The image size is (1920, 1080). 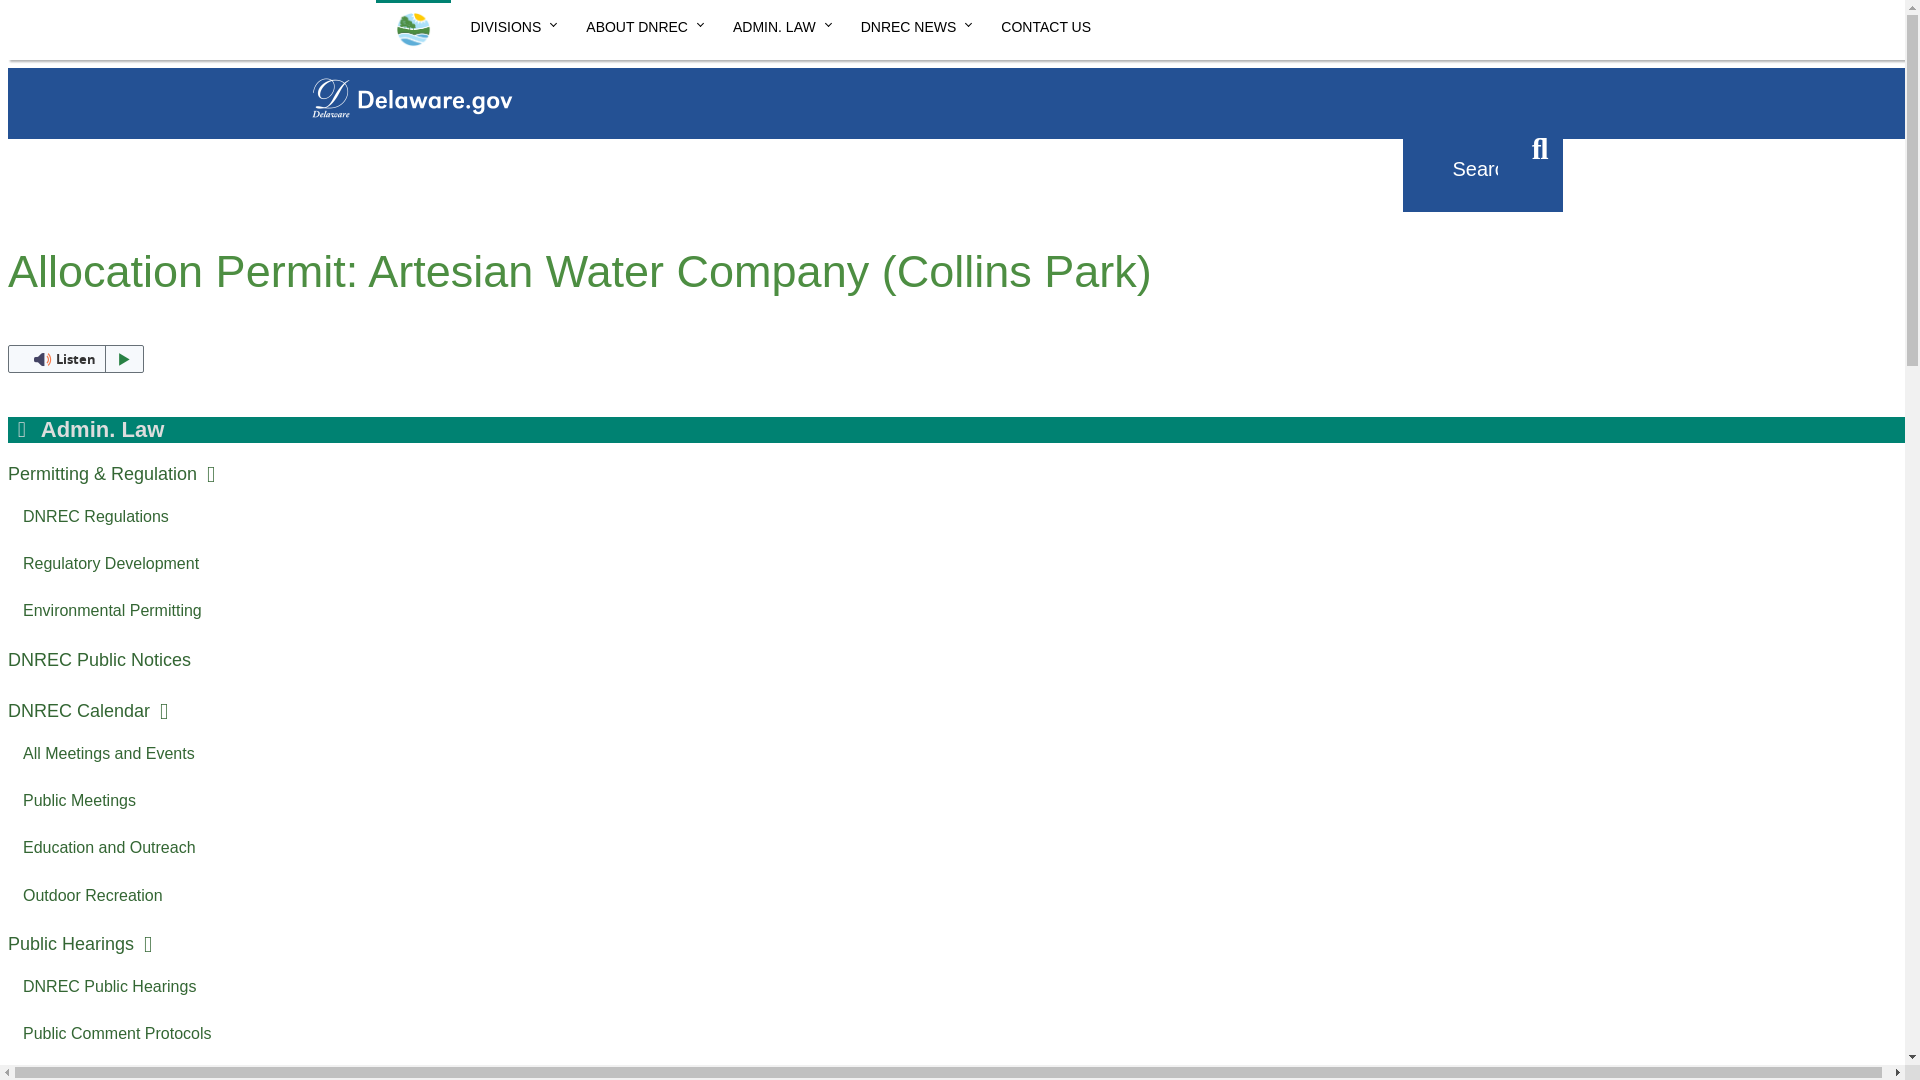 What do you see at coordinates (508, 24) in the screenshot?
I see `DIVISIONS` at bounding box center [508, 24].